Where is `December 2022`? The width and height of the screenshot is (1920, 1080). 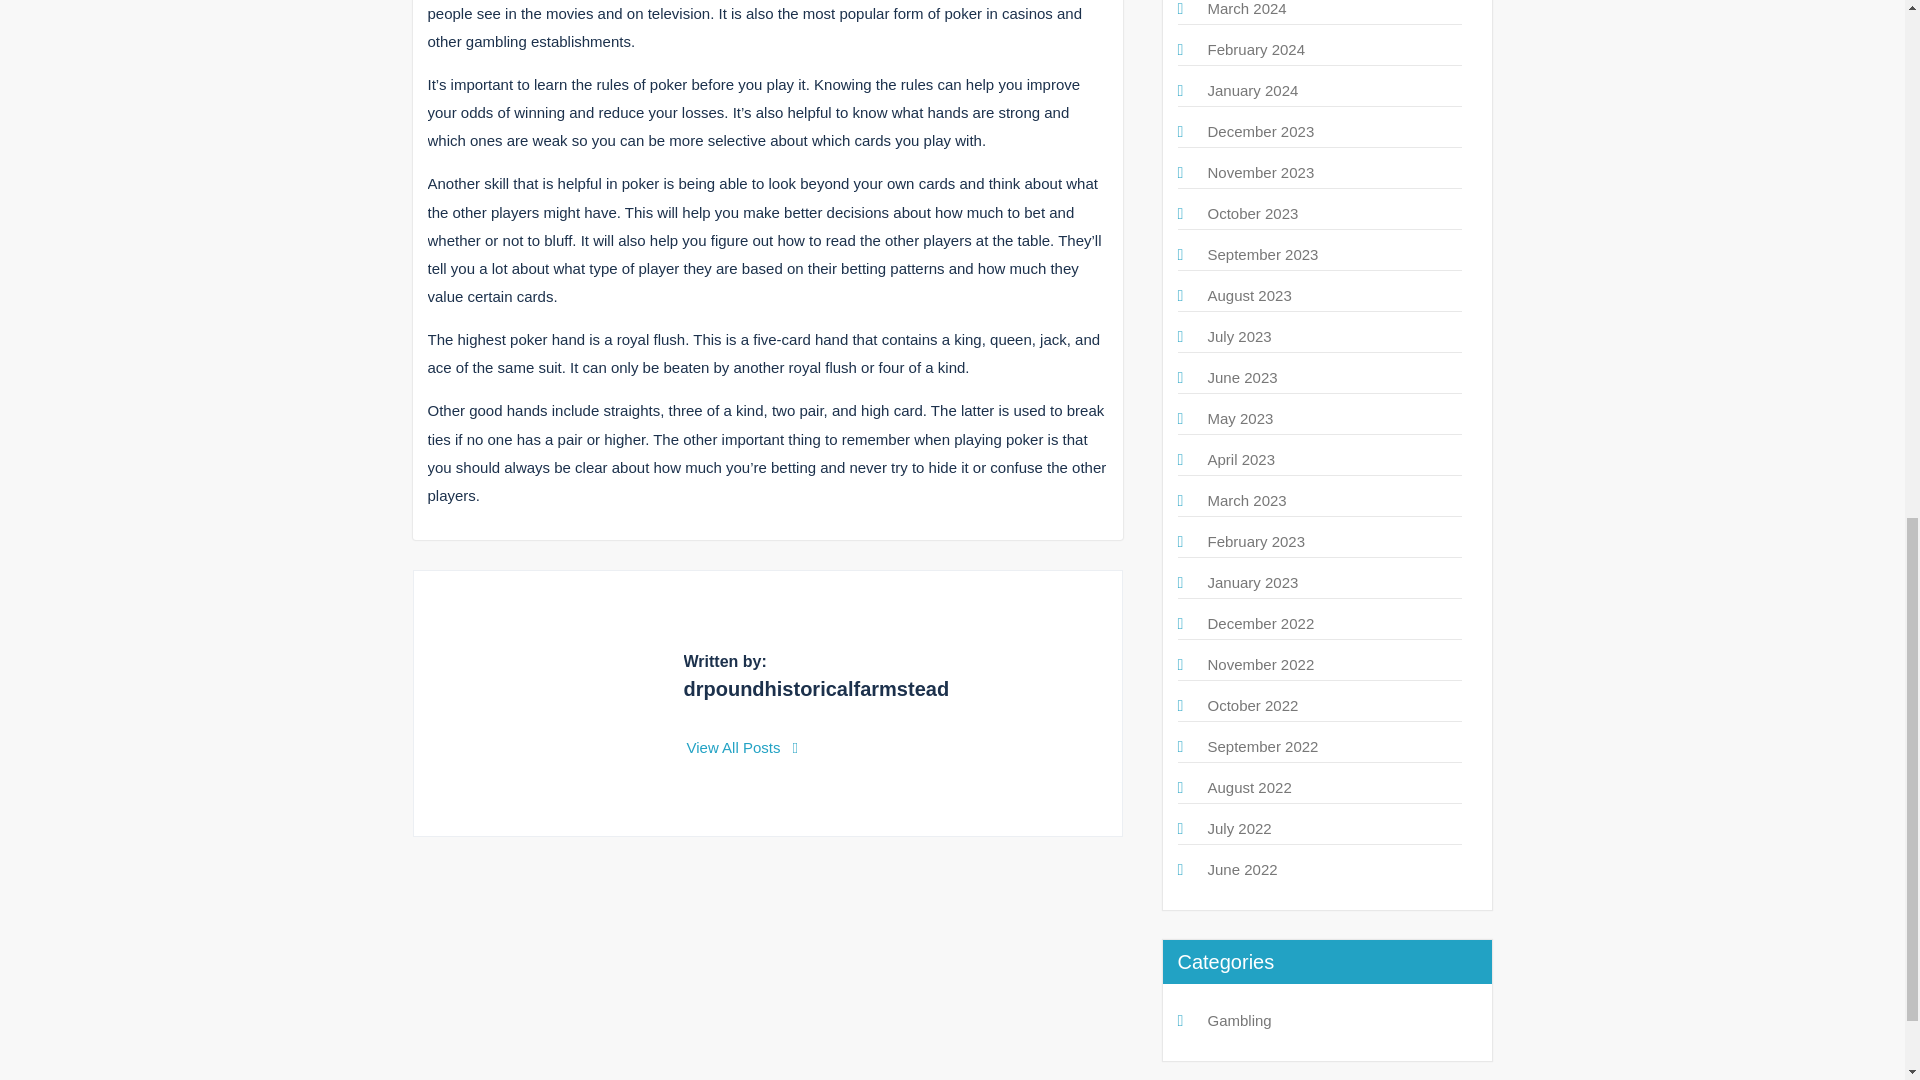 December 2022 is located at coordinates (1261, 622).